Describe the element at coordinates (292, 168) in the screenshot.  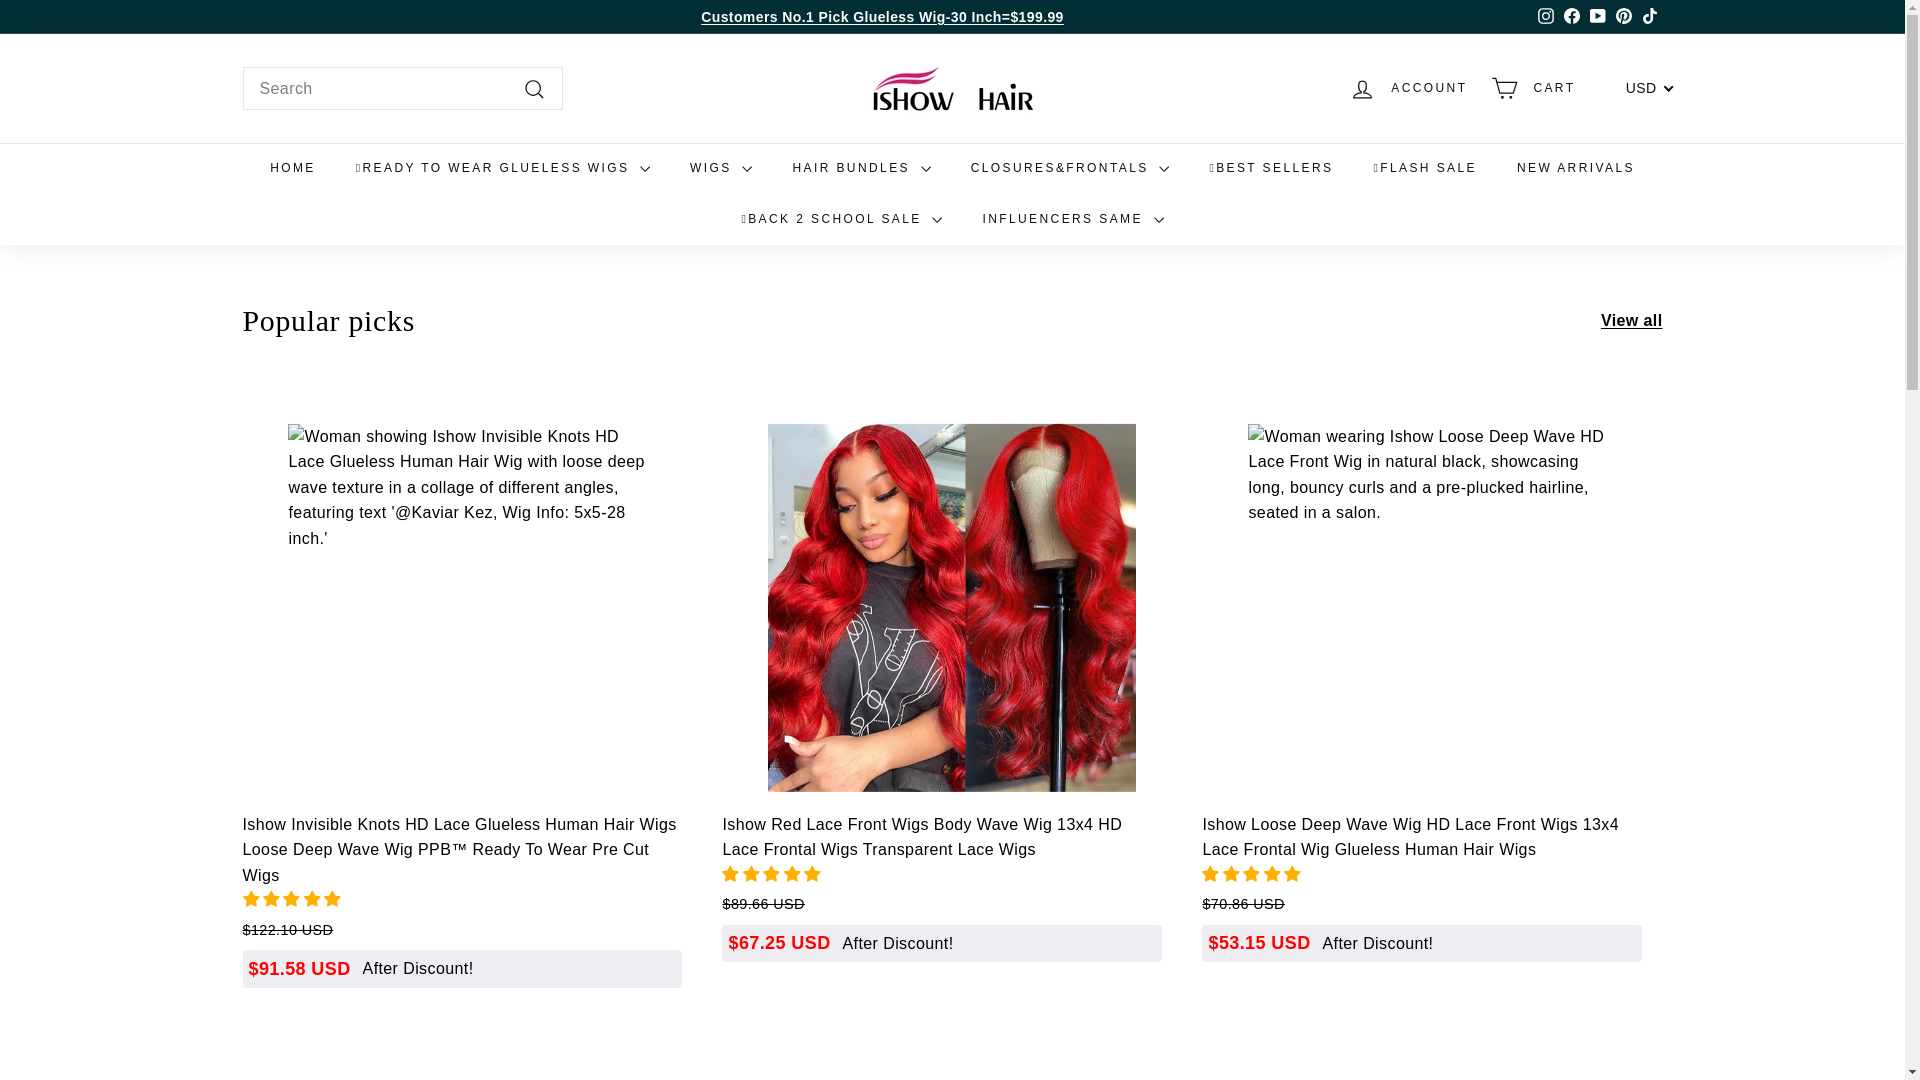
I see `HOME` at that location.